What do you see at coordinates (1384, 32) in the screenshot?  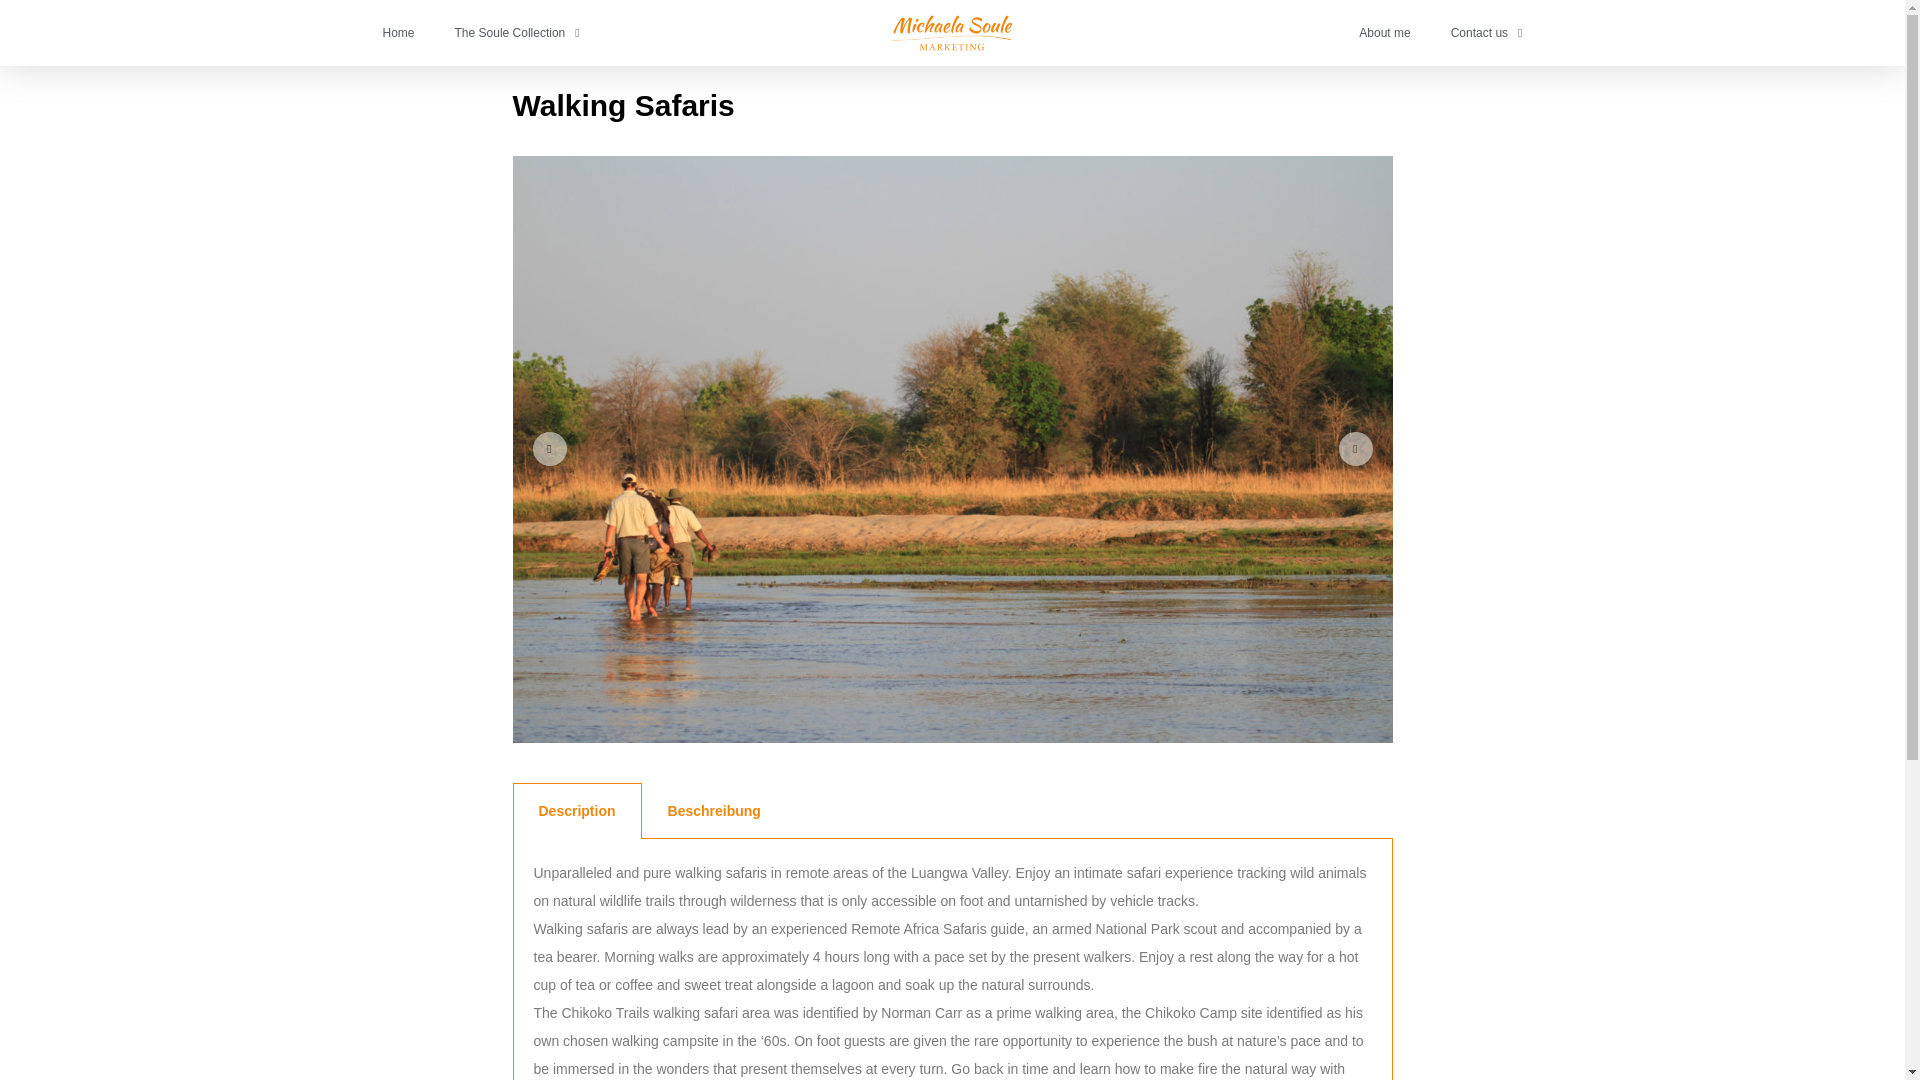 I see `About me` at bounding box center [1384, 32].